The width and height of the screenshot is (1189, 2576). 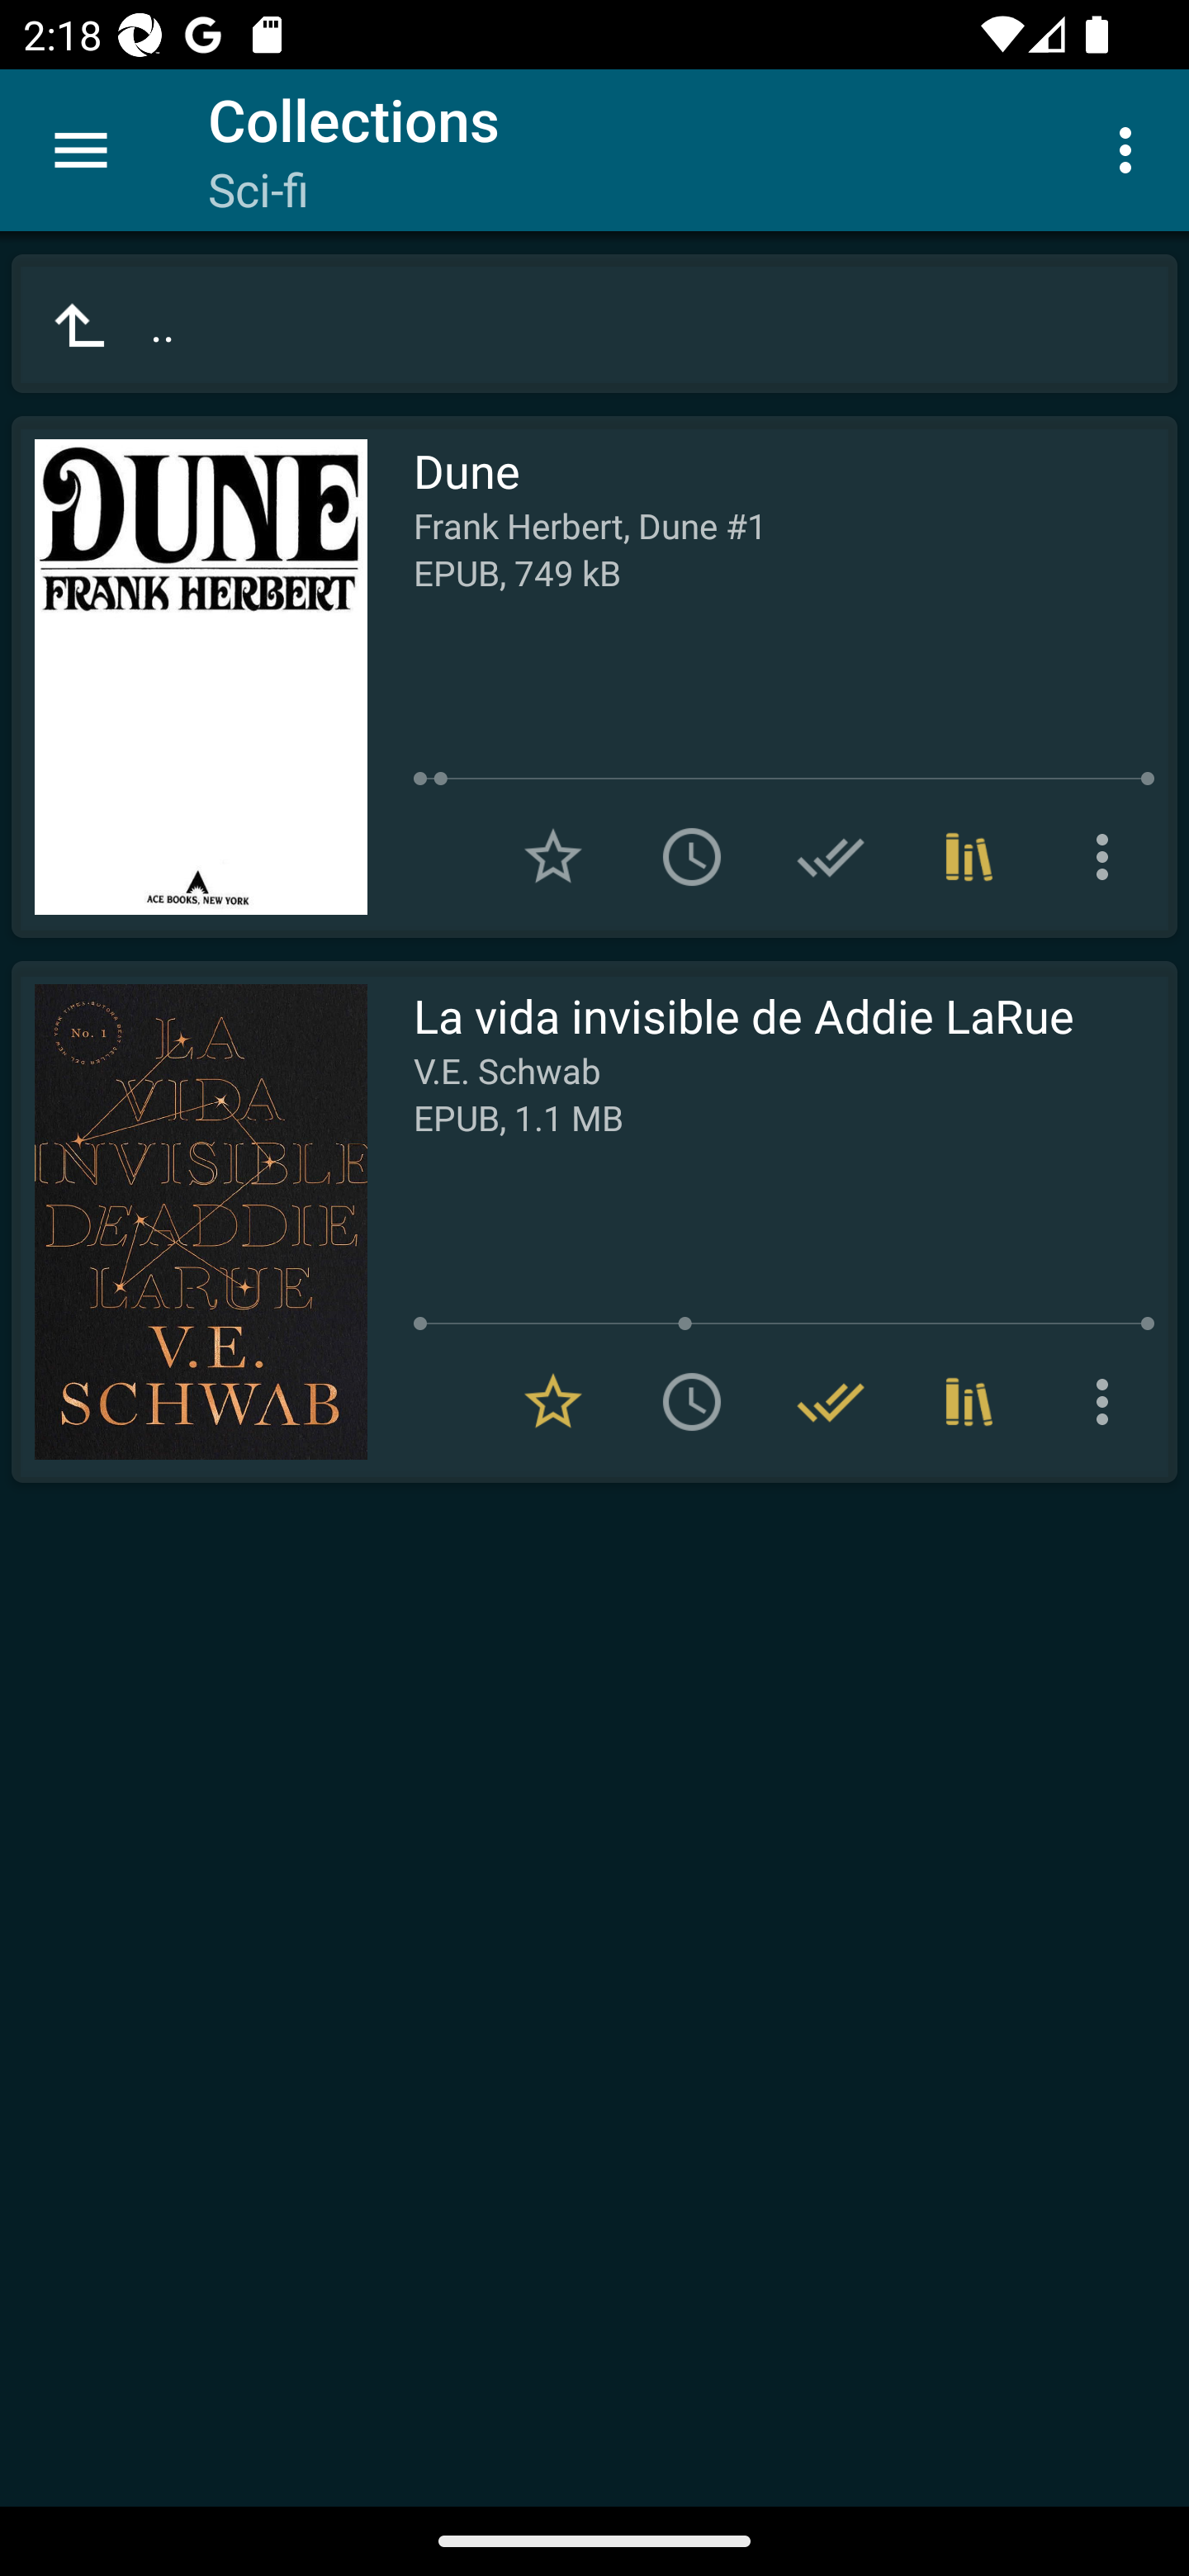 I want to click on Add to To read, so click(x=692, y=857).